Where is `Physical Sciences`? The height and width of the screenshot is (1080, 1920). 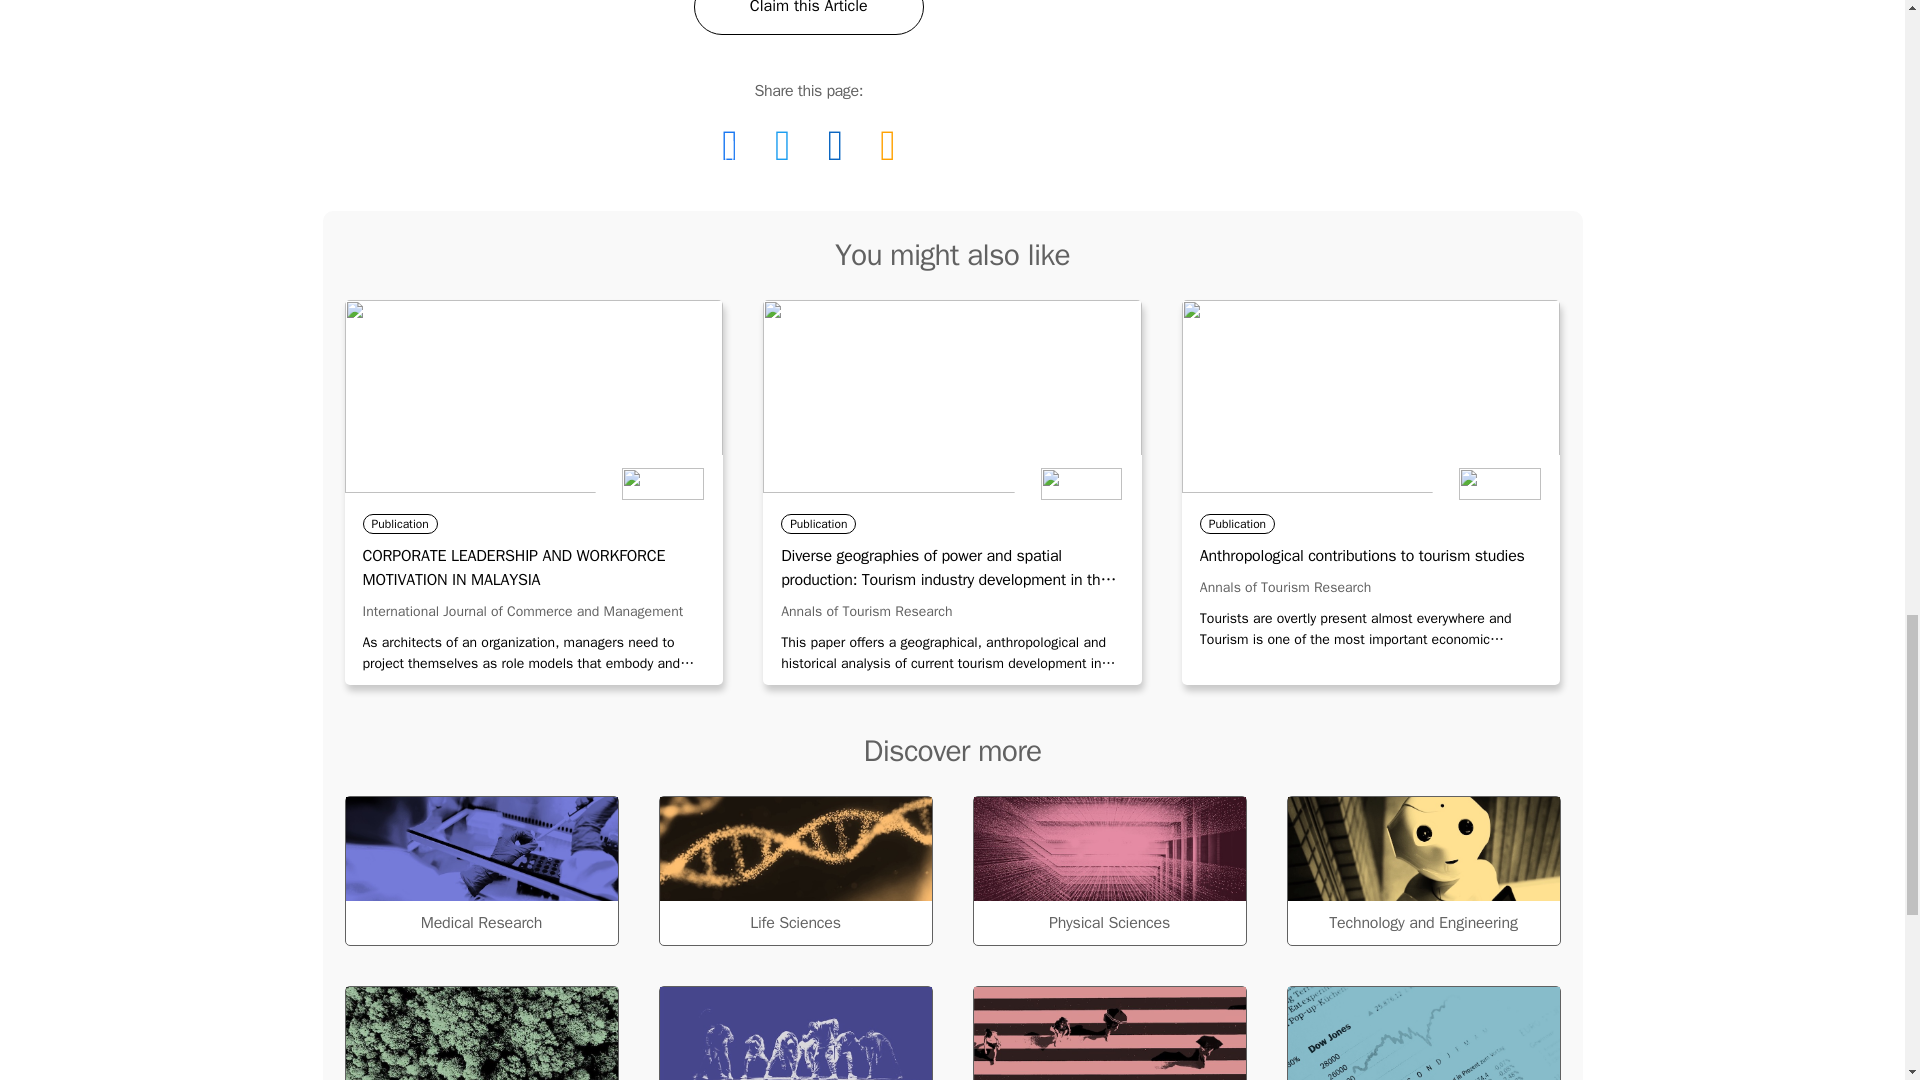 Physical Sciences is located at coordinates (1108, 870).